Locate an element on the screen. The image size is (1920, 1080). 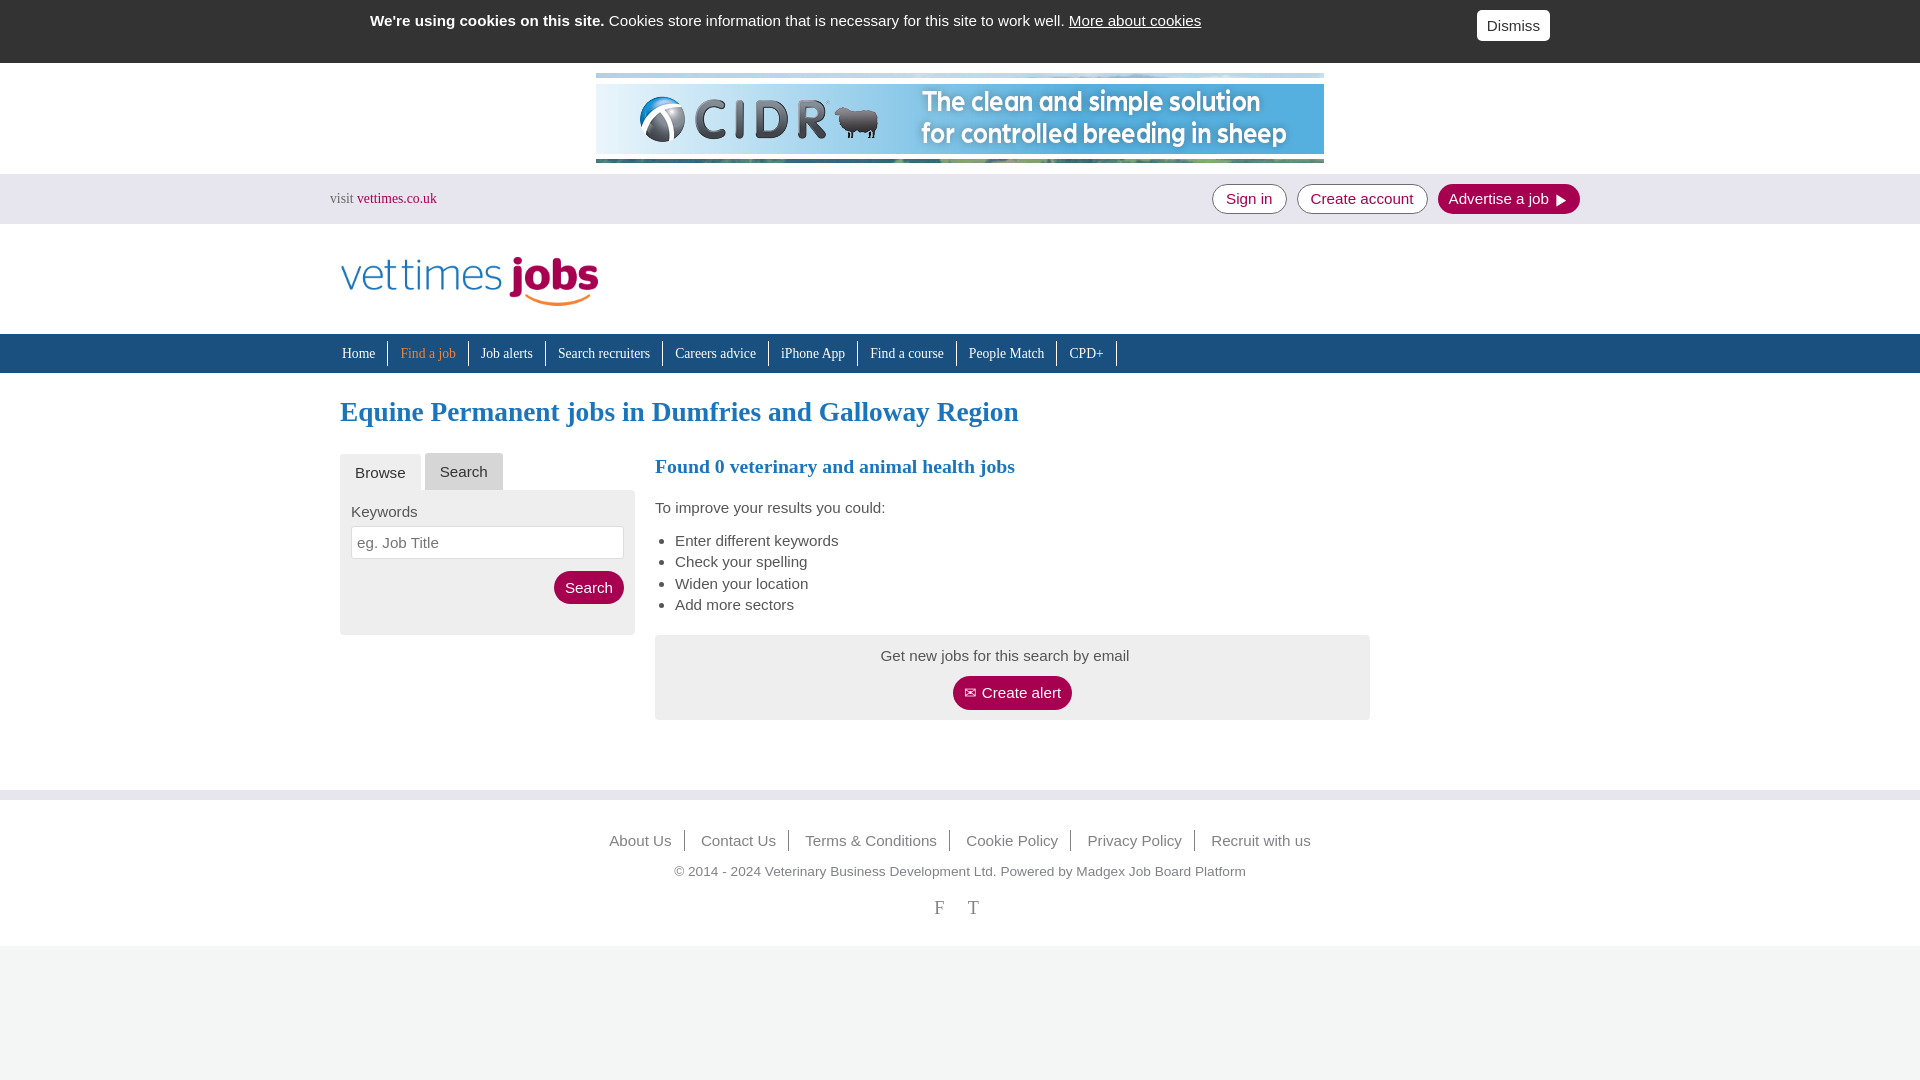
More about cookies is located at coordinates (1135, 20).